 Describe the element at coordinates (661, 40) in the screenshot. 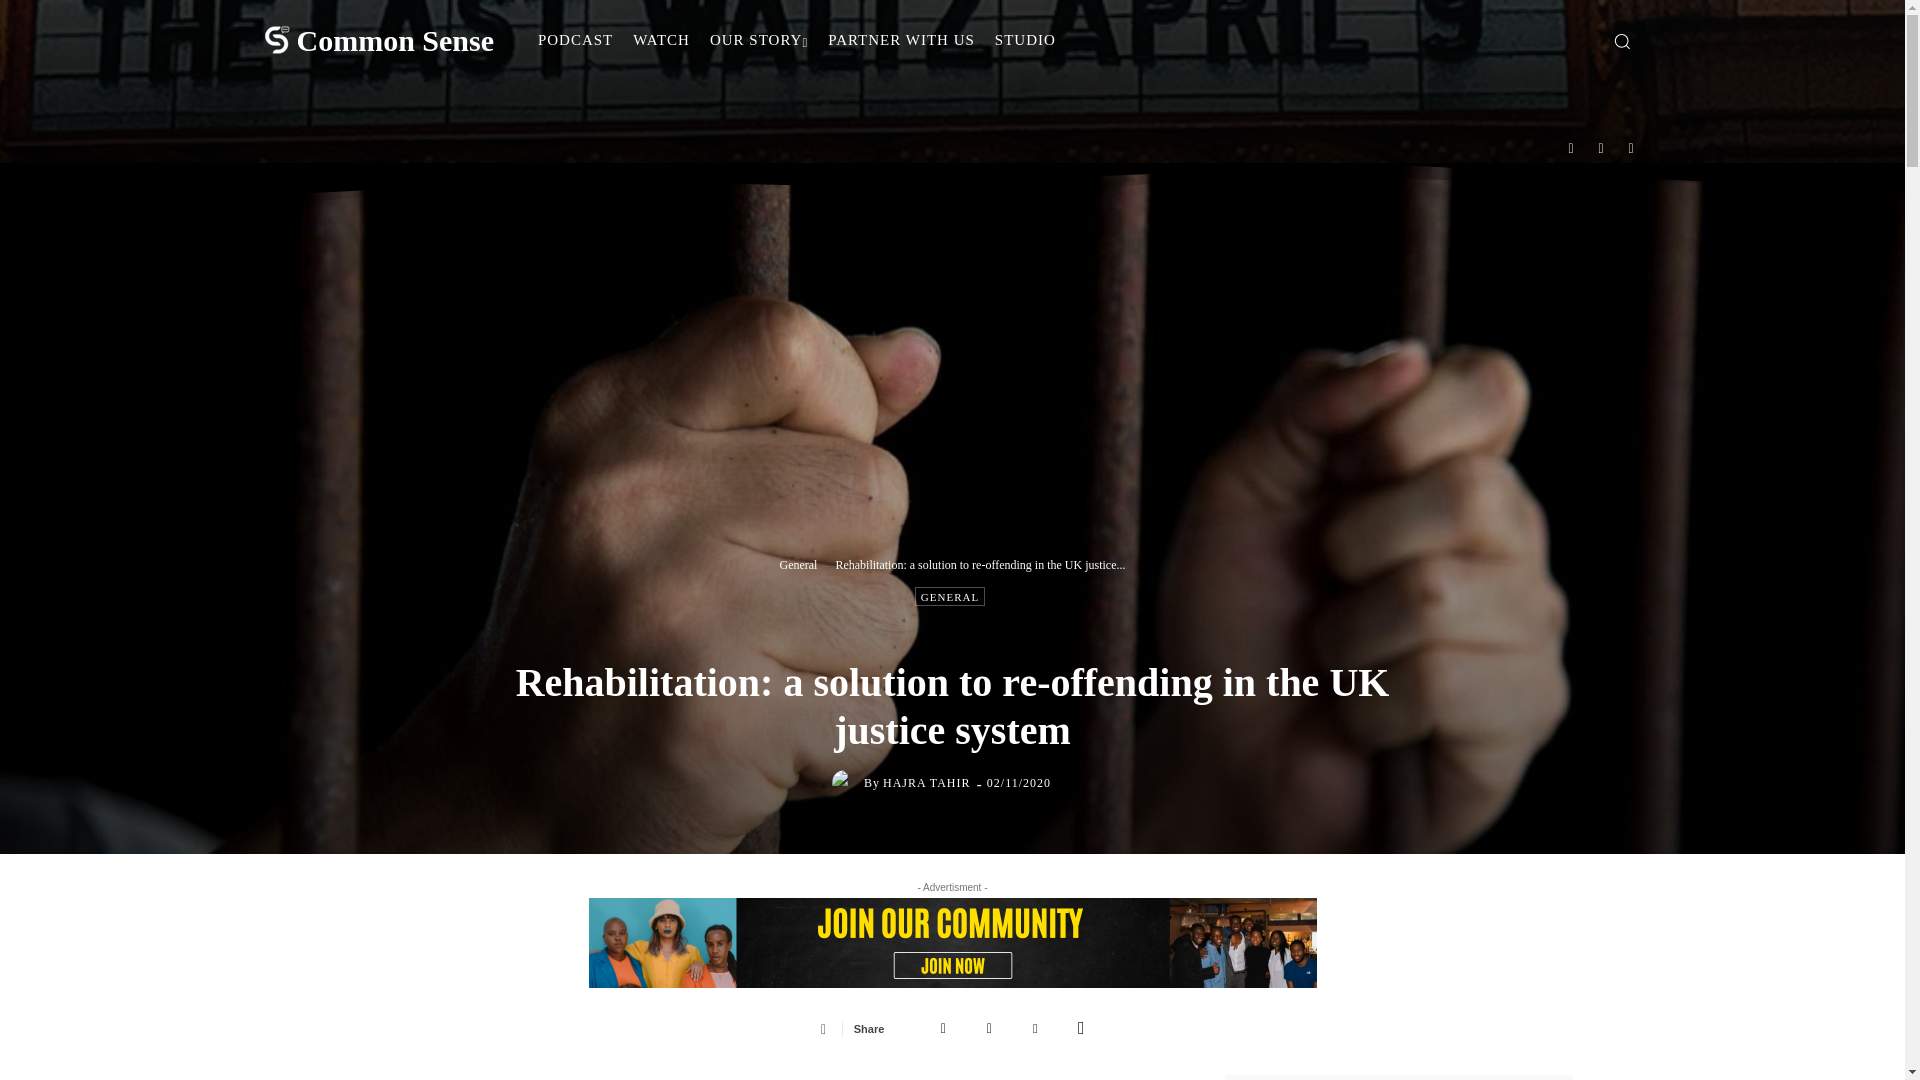

I see `WATCH` at that location.